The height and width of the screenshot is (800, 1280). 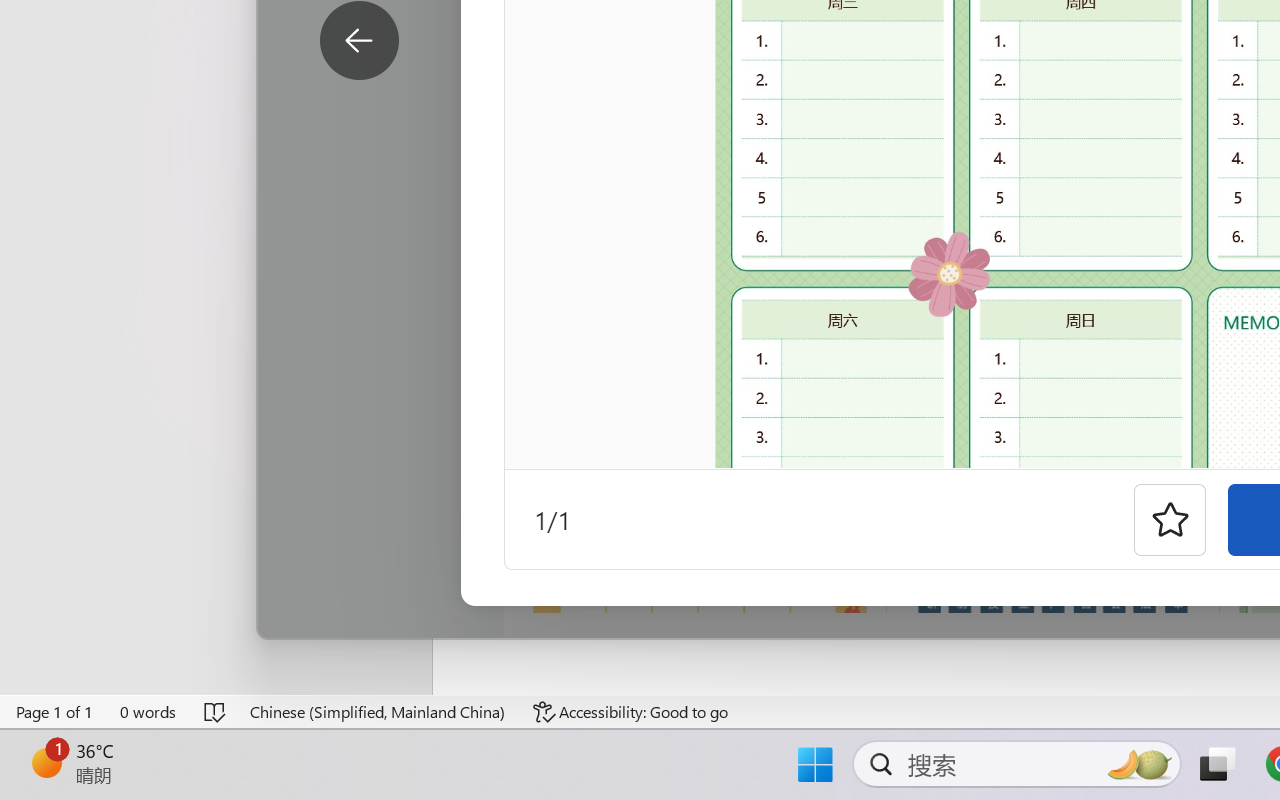 I want to click on Language Chinese (Simplified, Mainland China), so click(x=378, y=712).